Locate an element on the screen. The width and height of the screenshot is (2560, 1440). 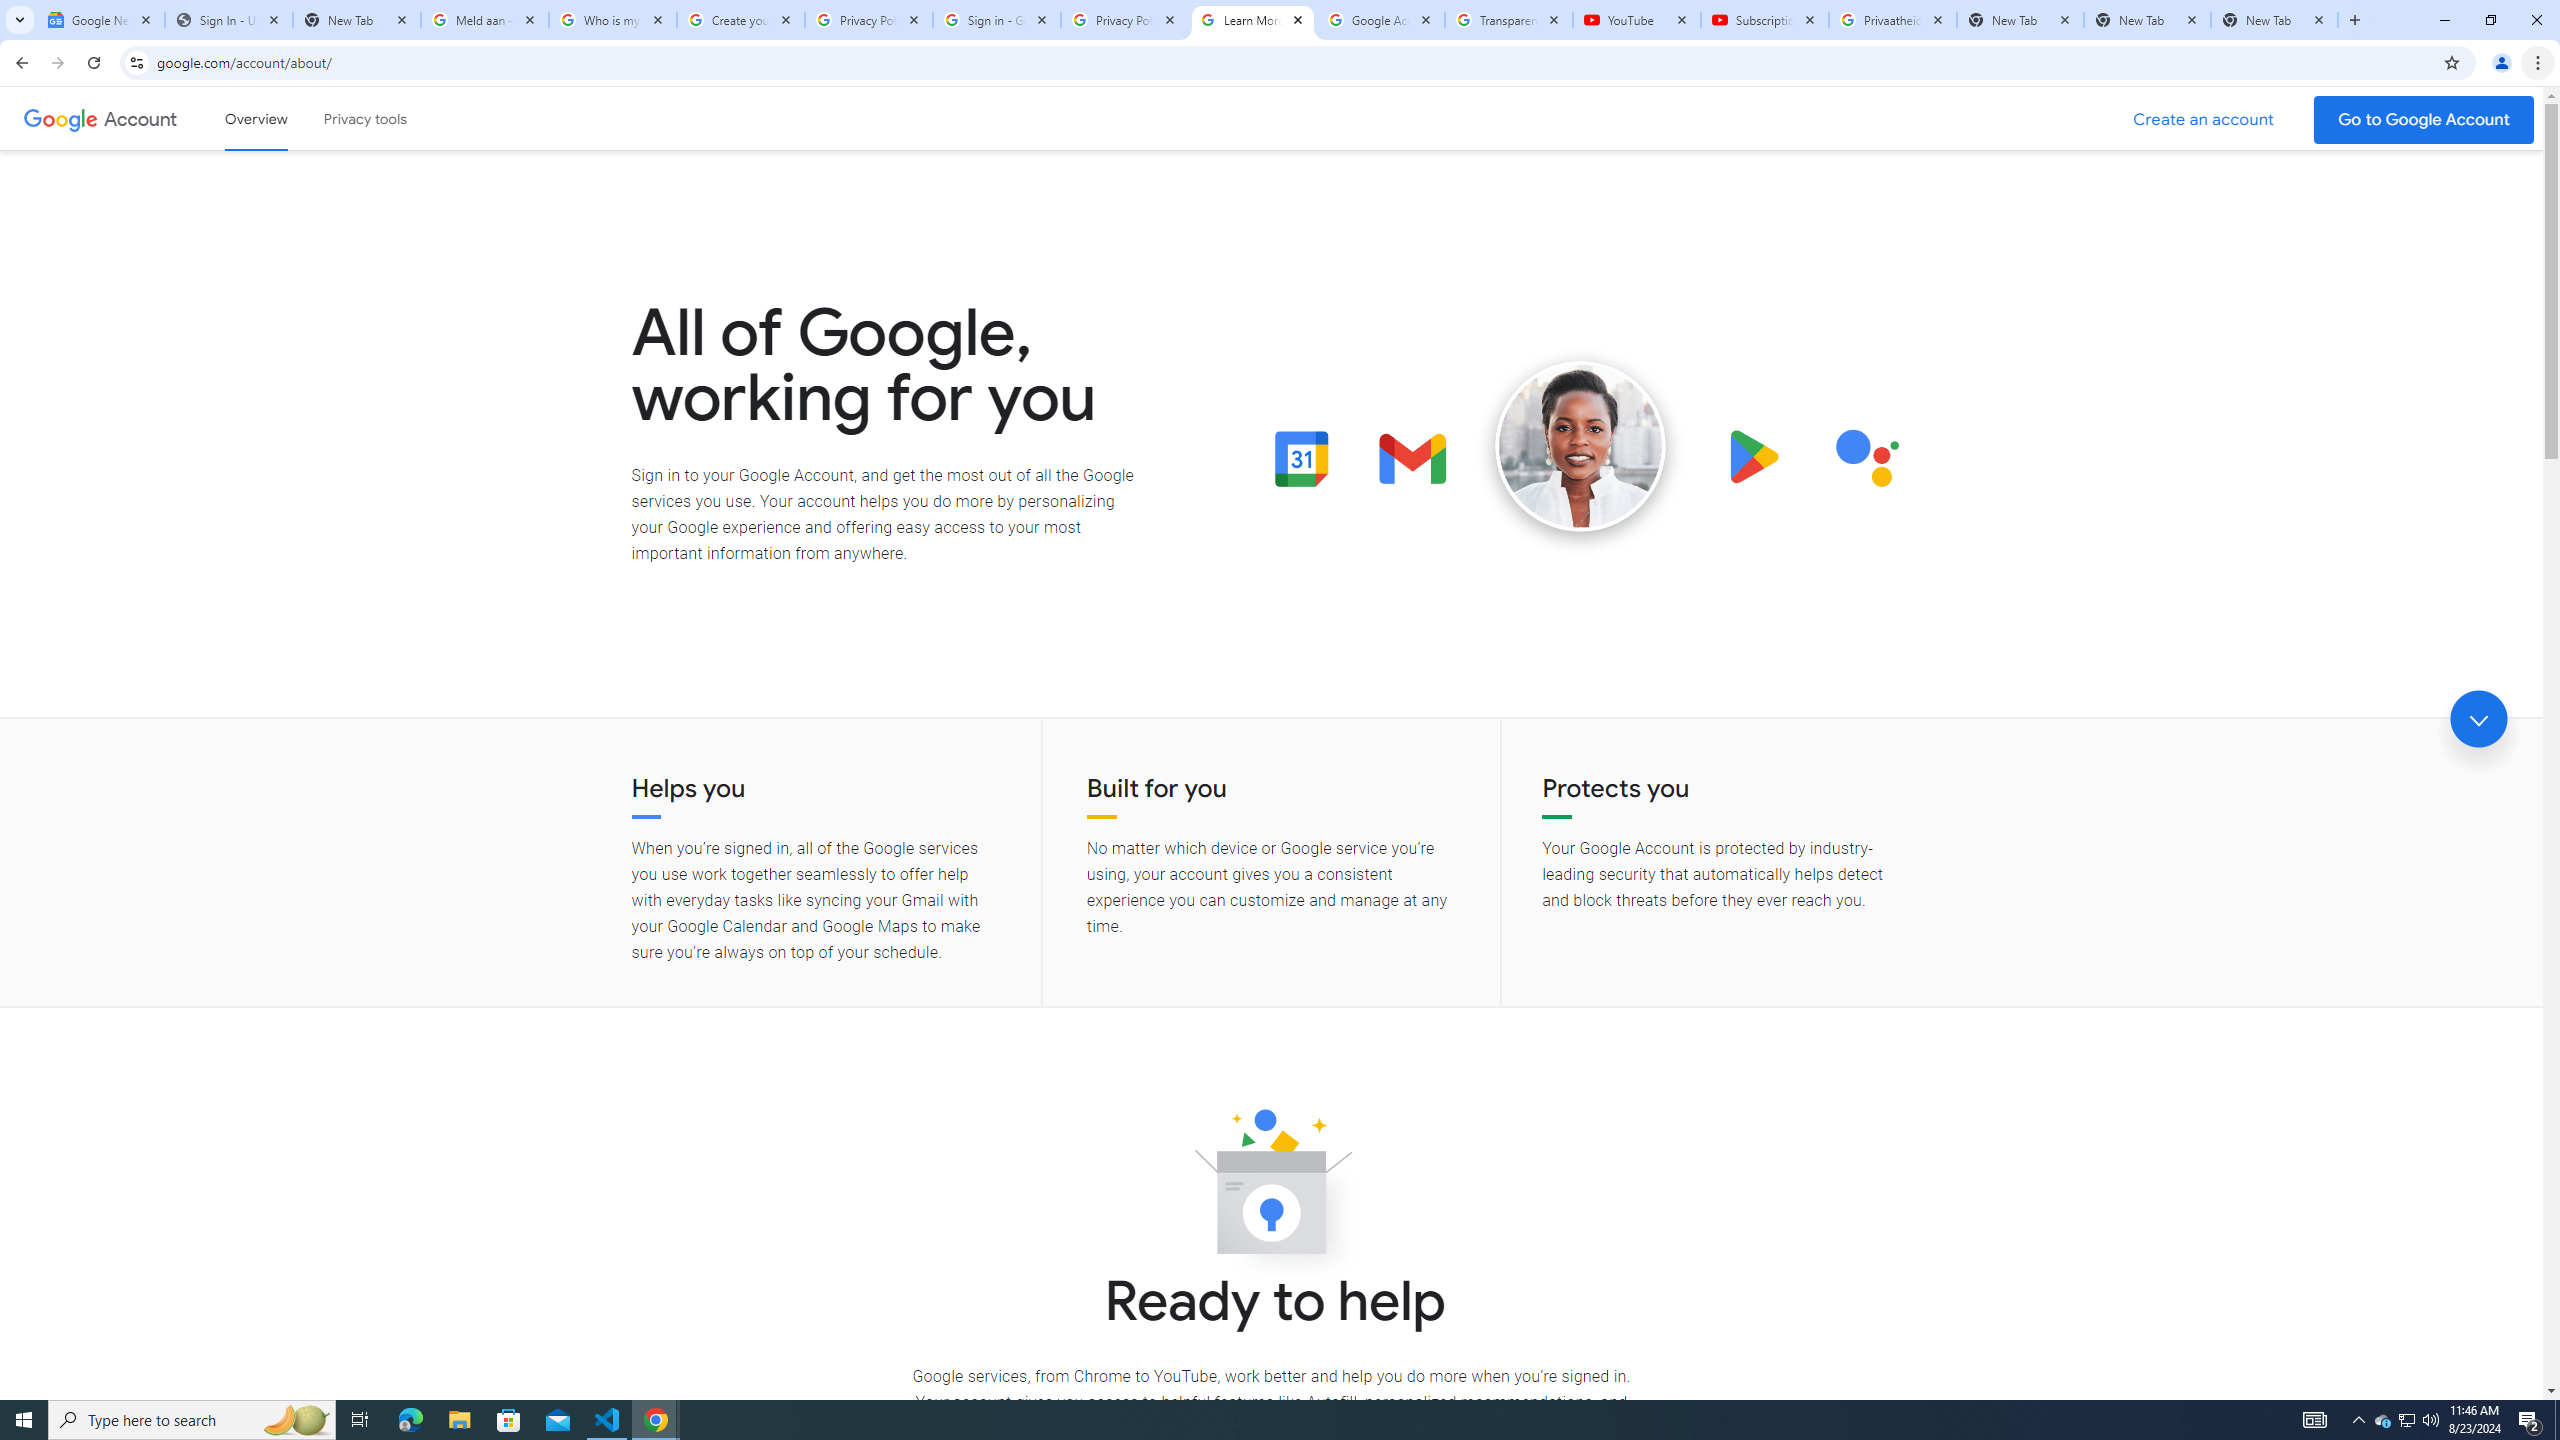
New Tab is located at coordinates (2148, 20).